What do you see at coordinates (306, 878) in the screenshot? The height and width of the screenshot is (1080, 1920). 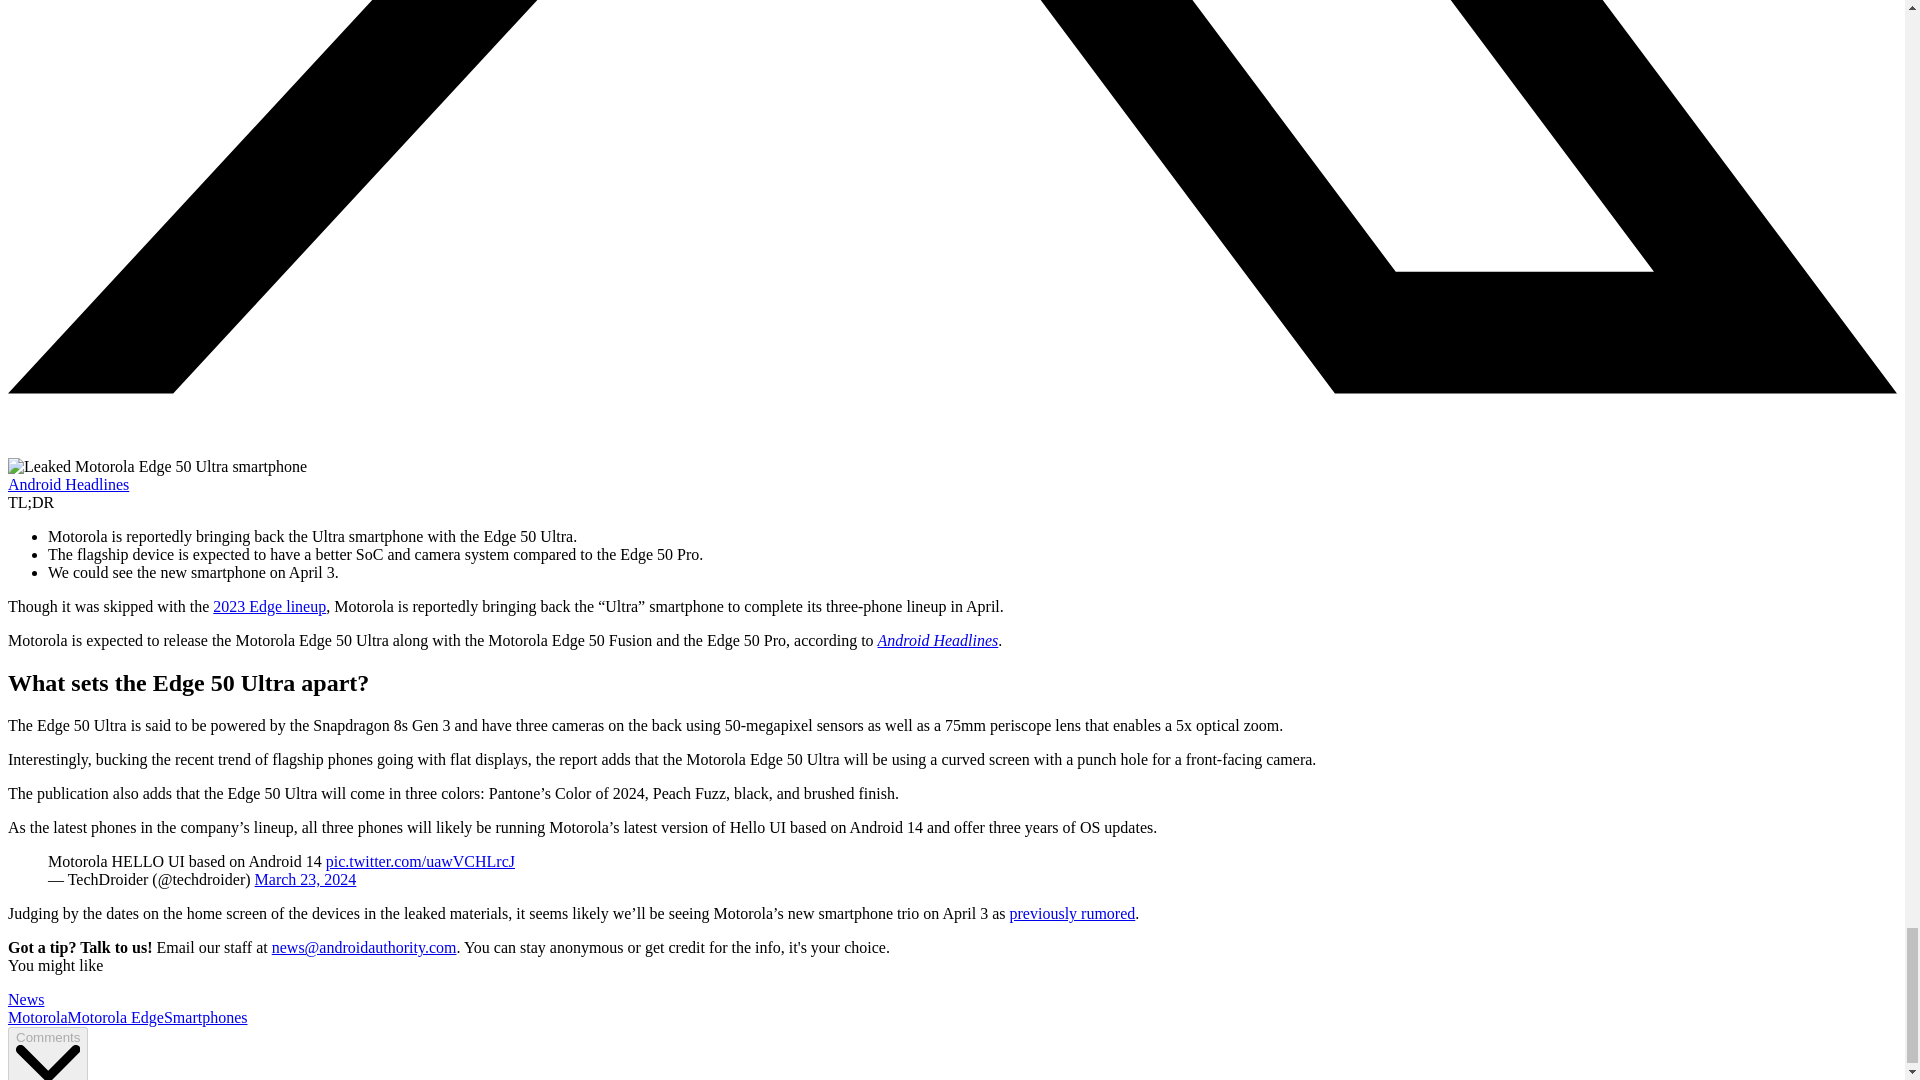 I see `March 23, 2024` at bounding box center [306, 878].